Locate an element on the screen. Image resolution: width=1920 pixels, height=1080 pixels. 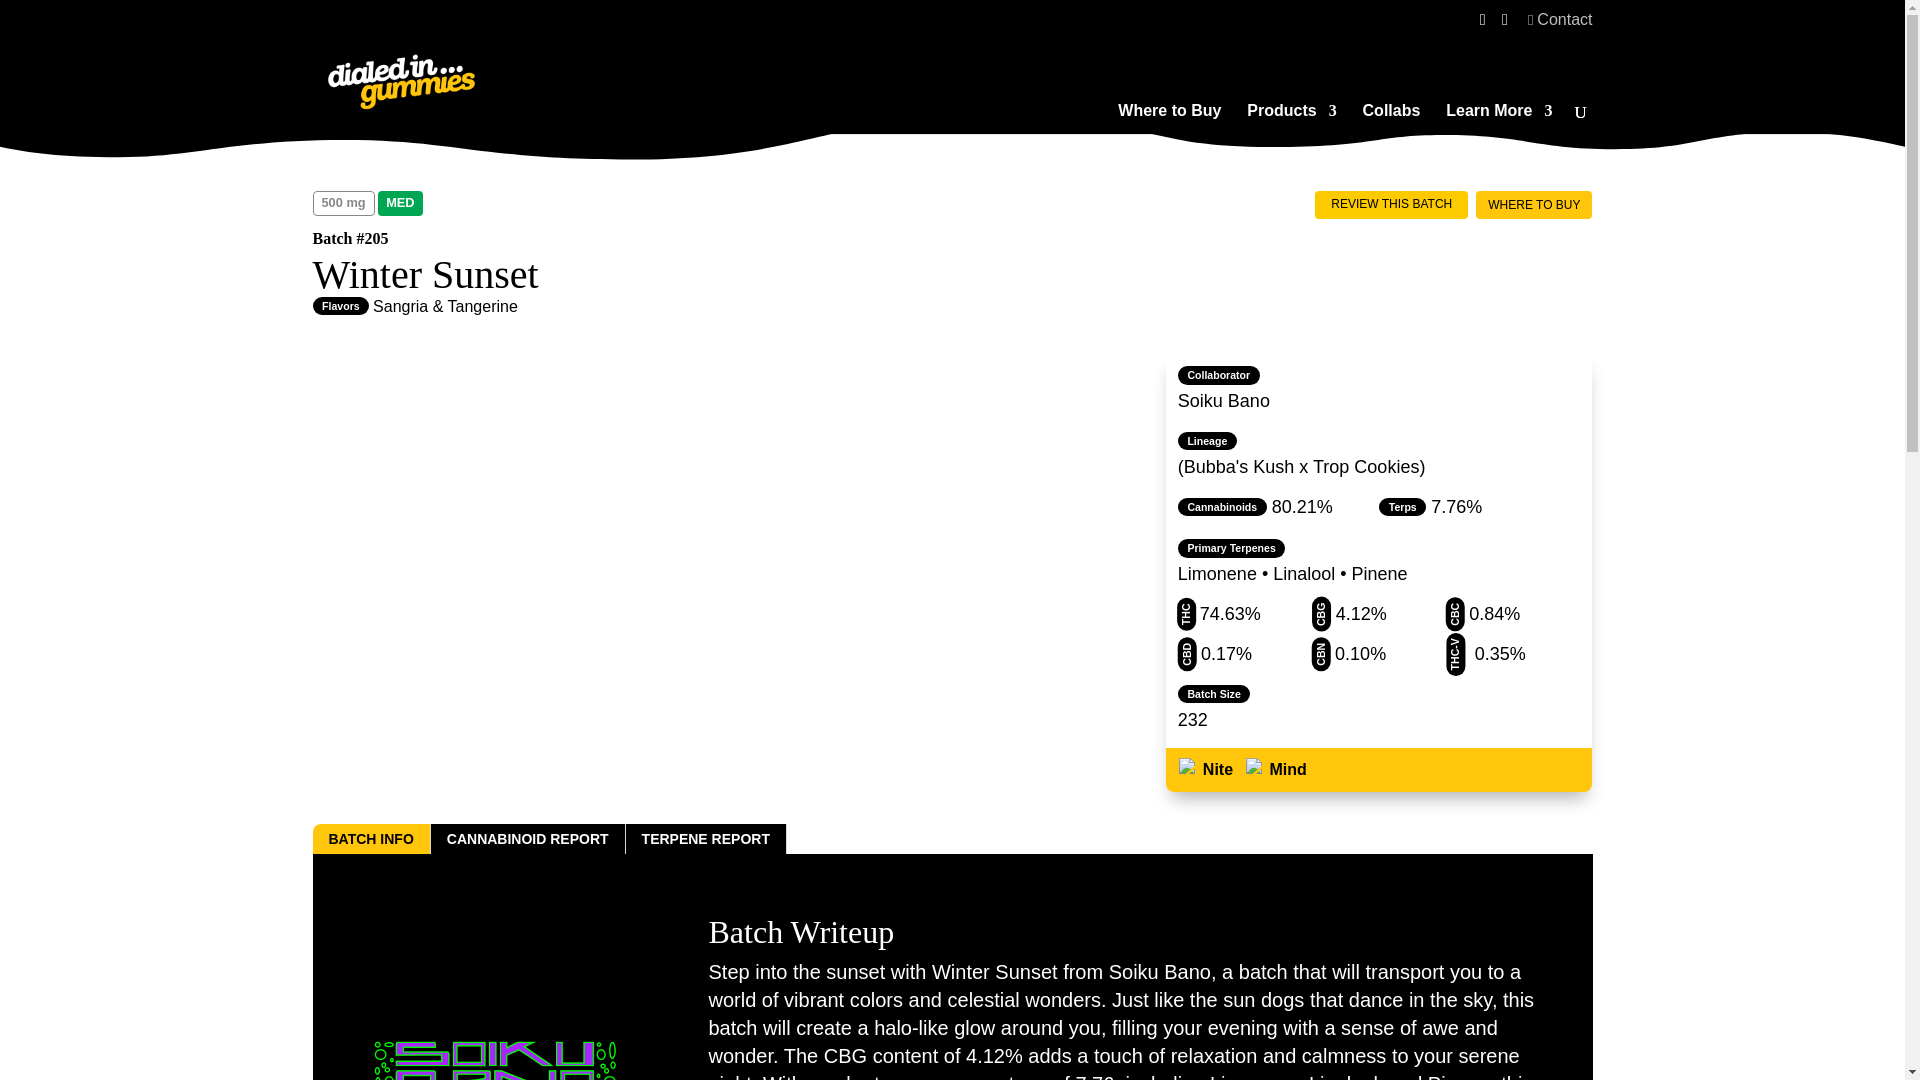
Collabs is located at coordinates (1392, 118).